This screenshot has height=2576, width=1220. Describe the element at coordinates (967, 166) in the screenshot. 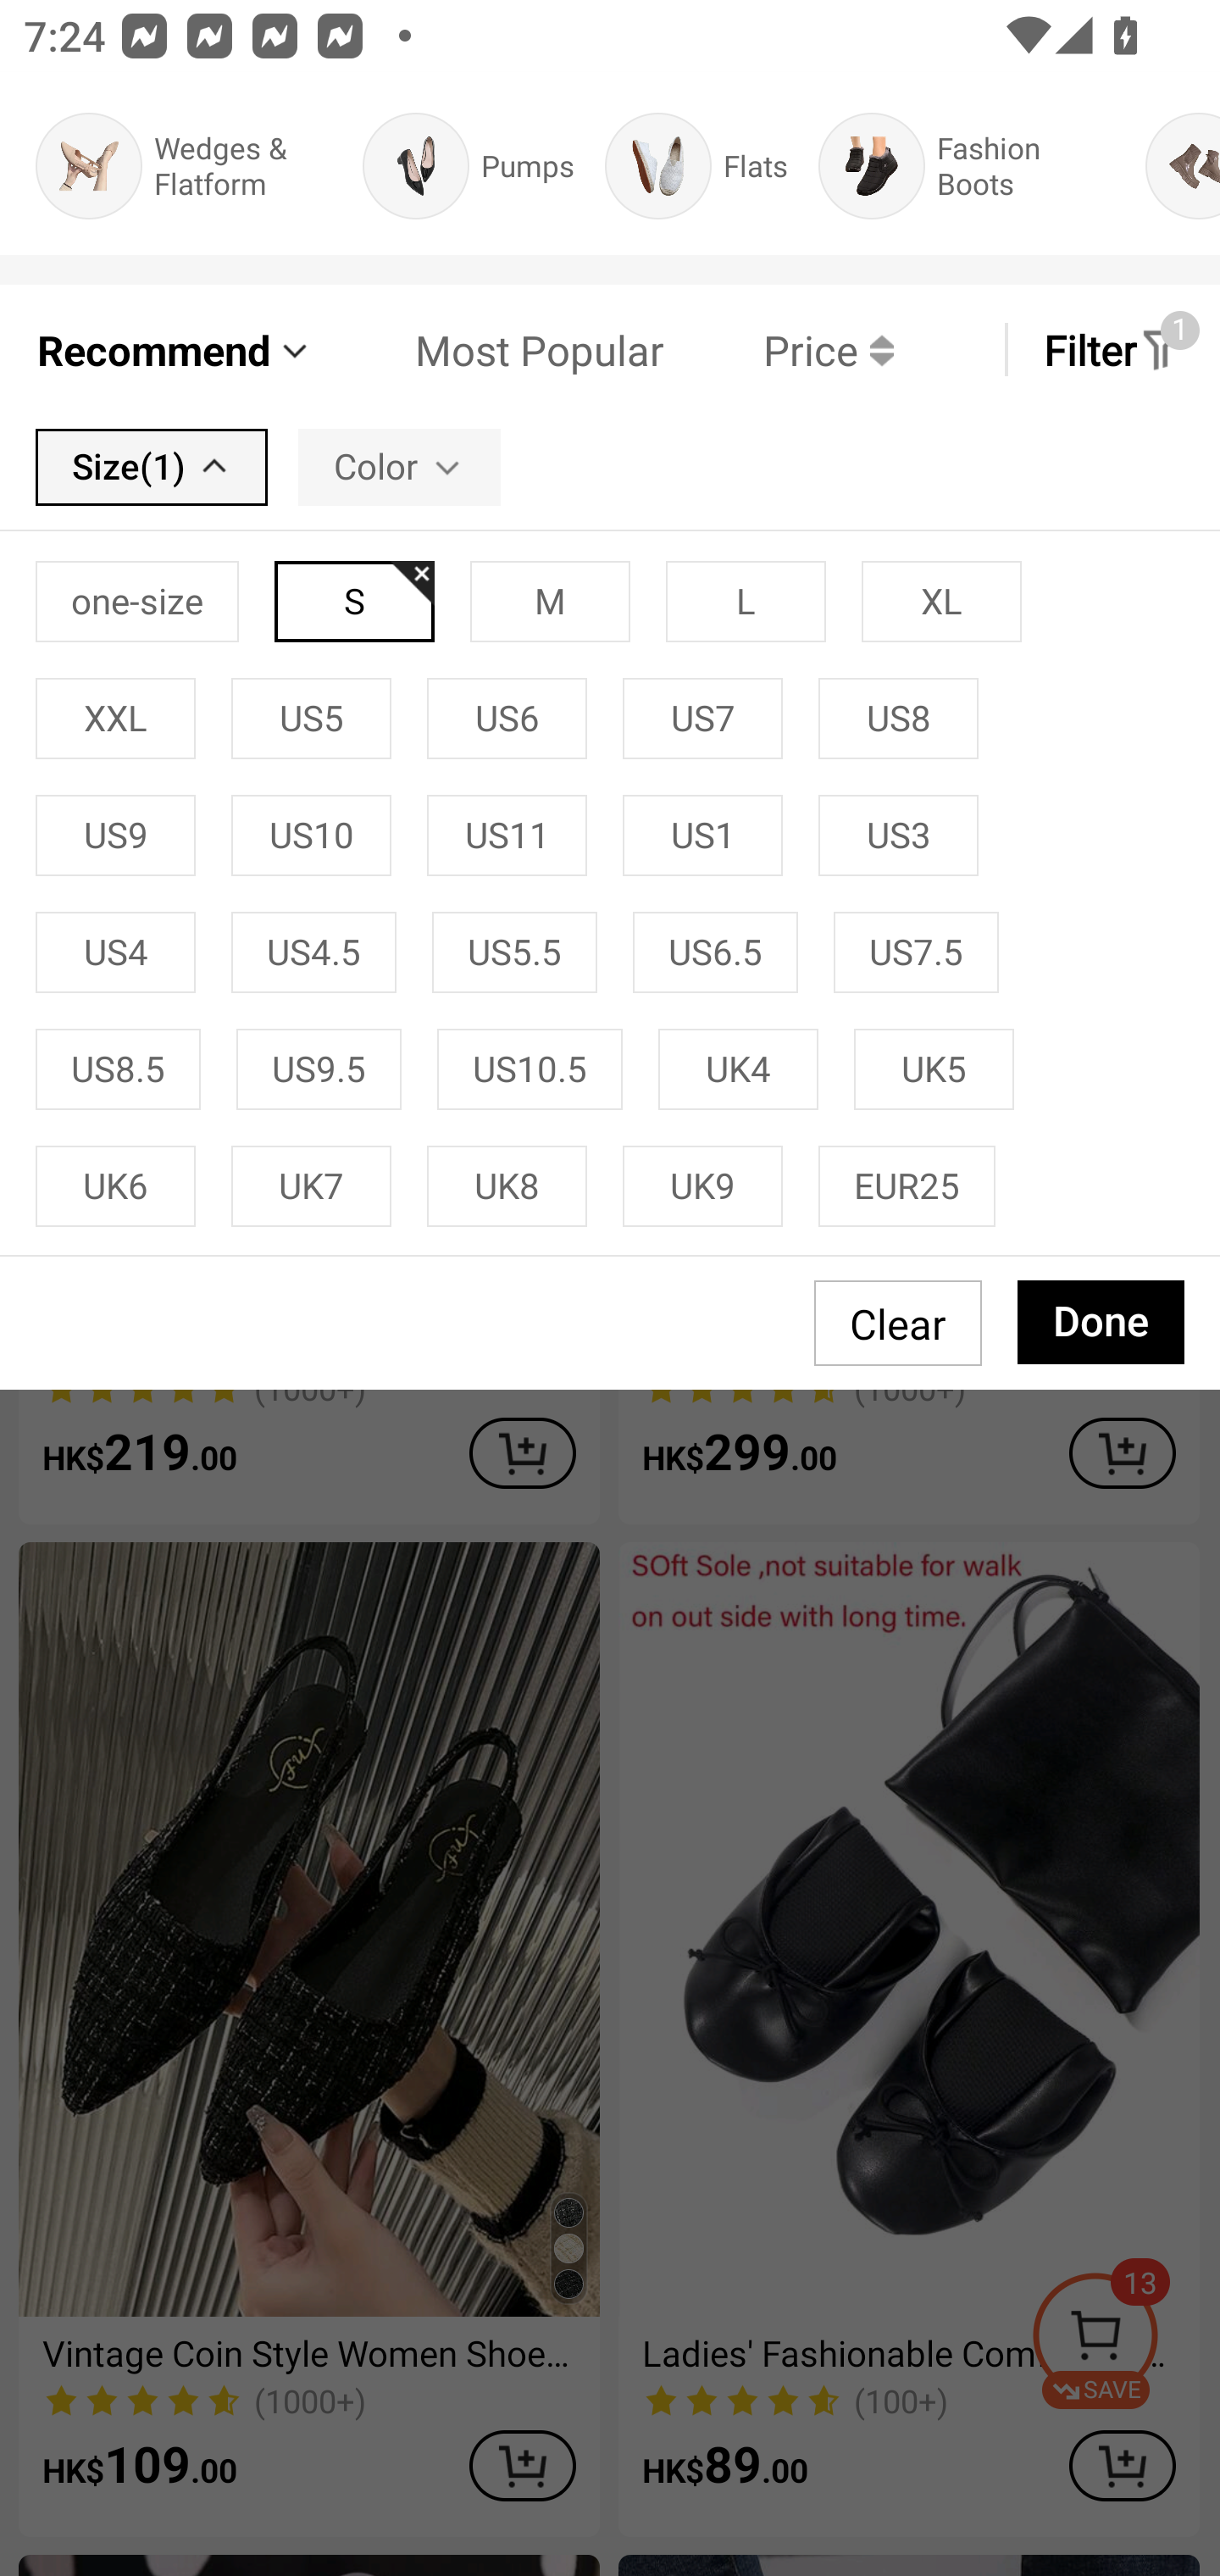

I see `Fashion Boots` at that location.